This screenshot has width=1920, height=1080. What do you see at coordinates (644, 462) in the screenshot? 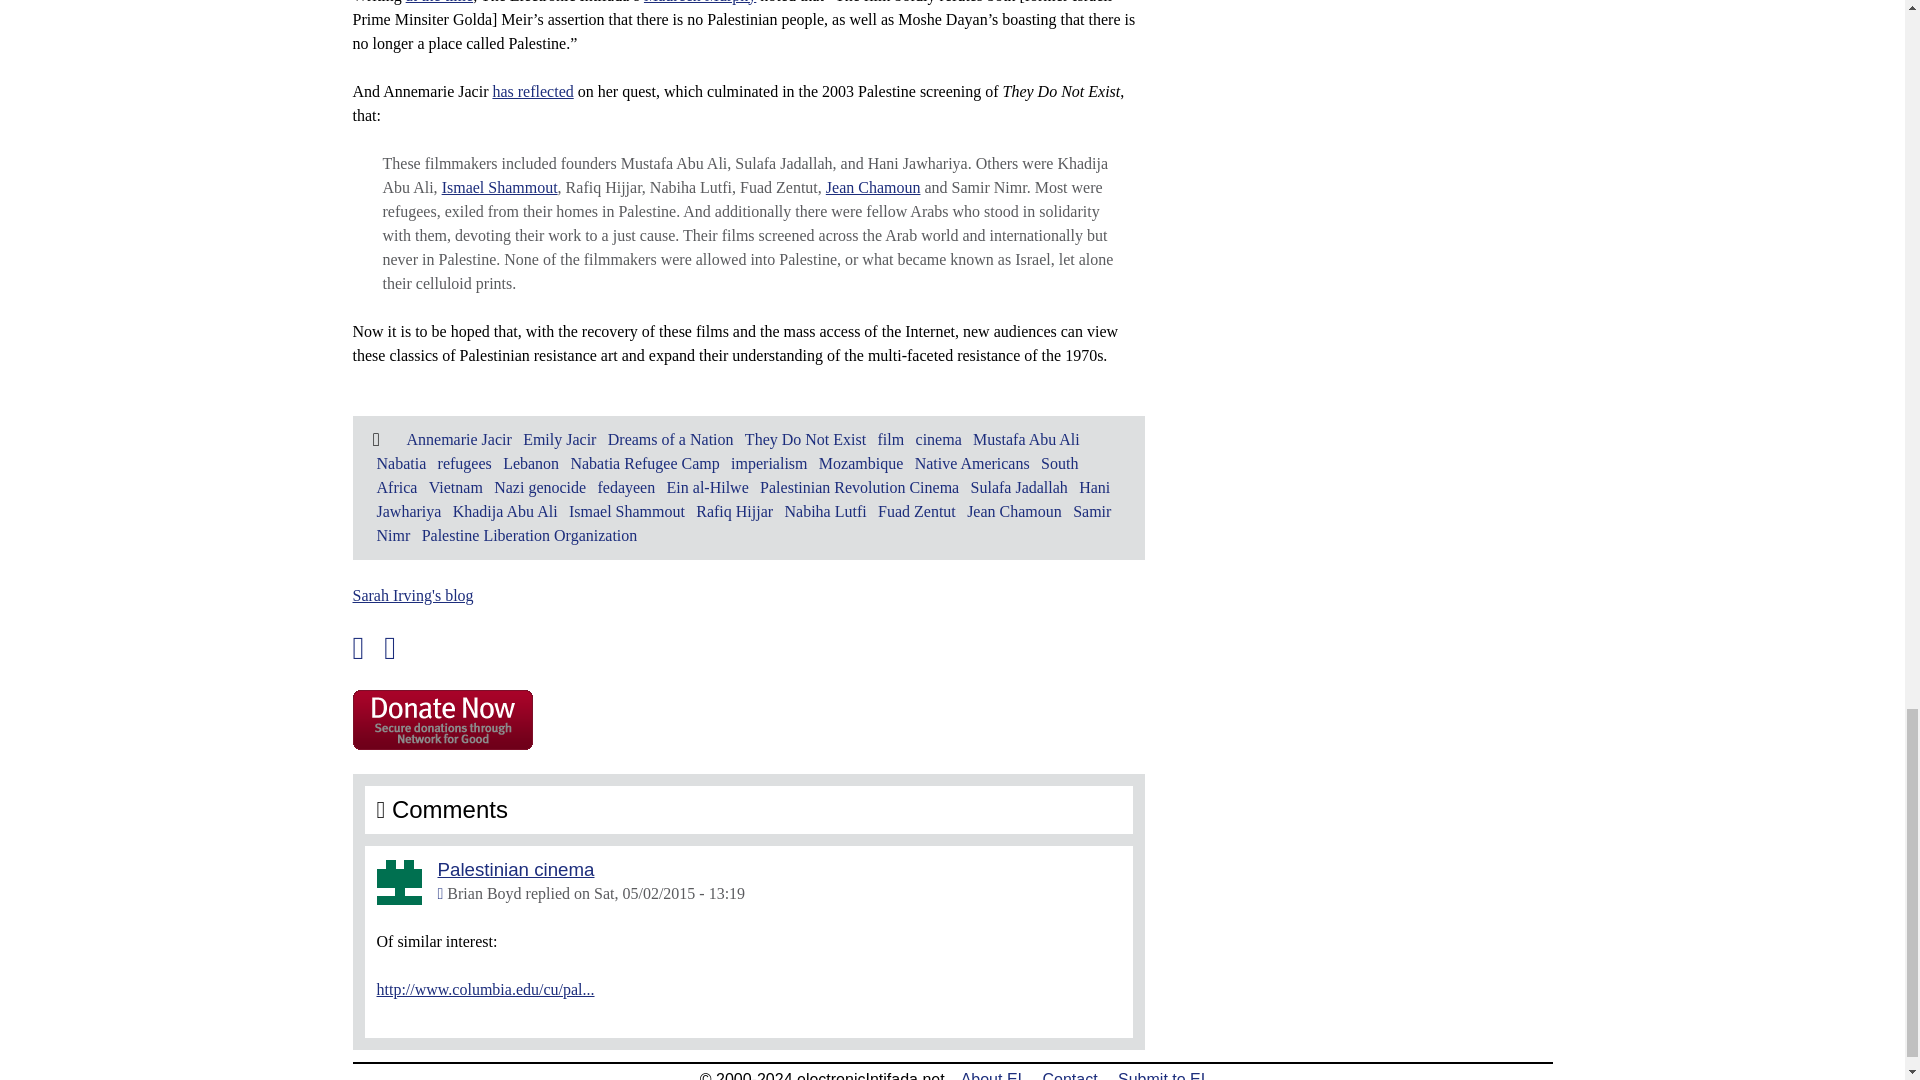
I see `Nabatia Refugee Camp` at bounding box center [644, 462].